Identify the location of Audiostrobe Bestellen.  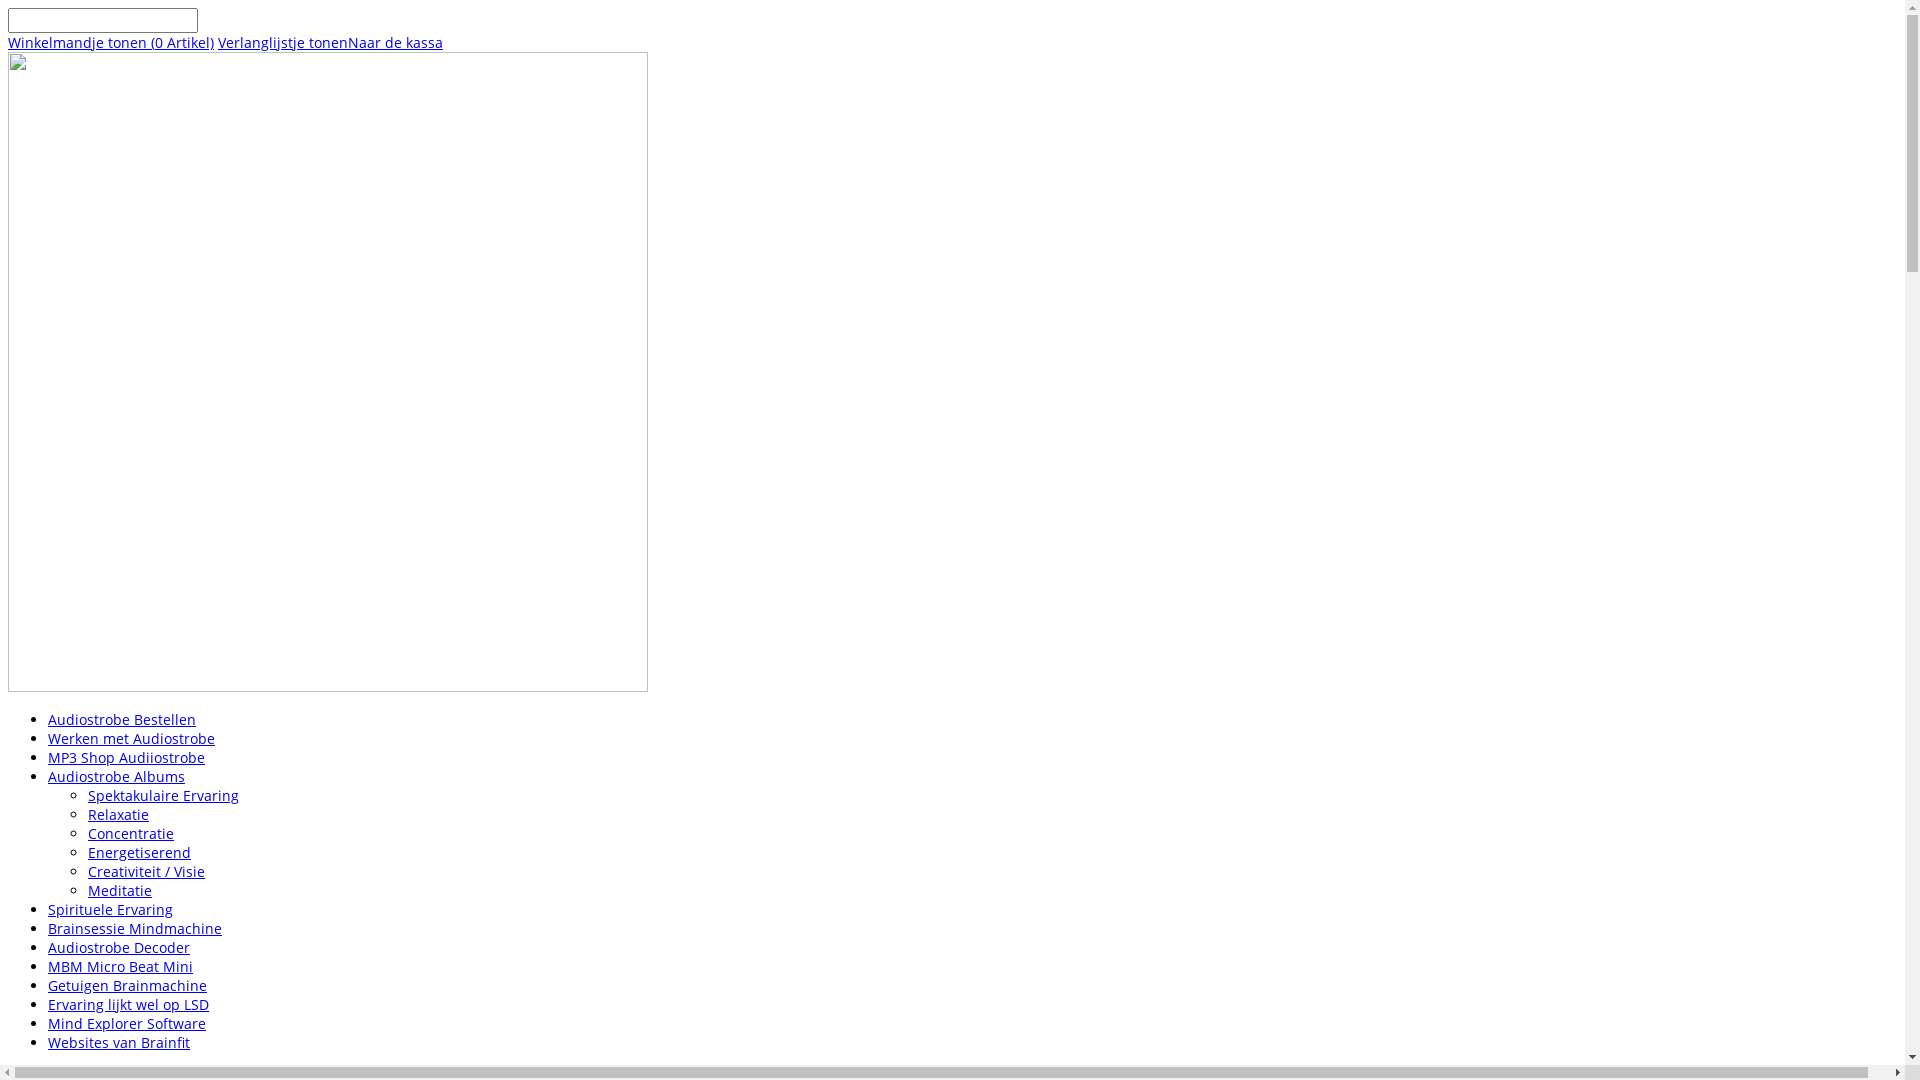
(122, 720).